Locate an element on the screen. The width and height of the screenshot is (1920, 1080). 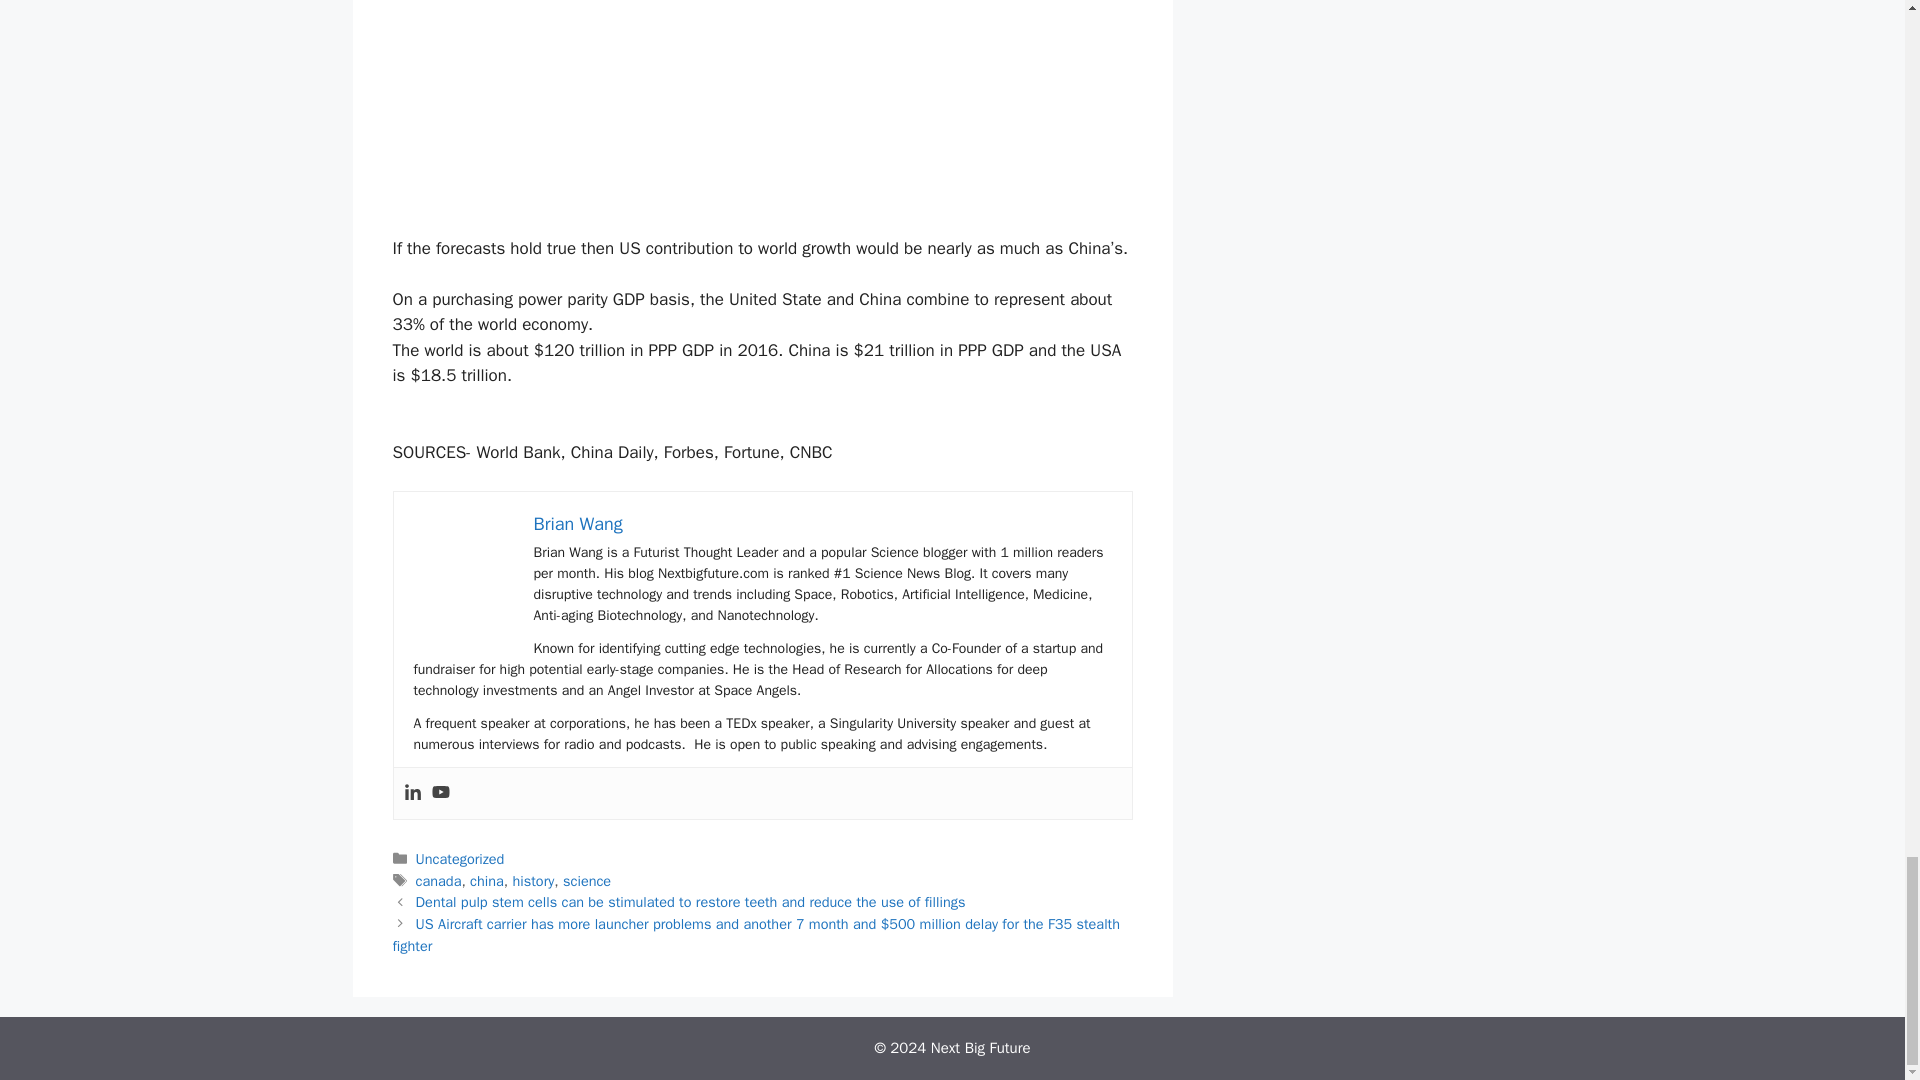
canada is located at coordinates (439, 880).